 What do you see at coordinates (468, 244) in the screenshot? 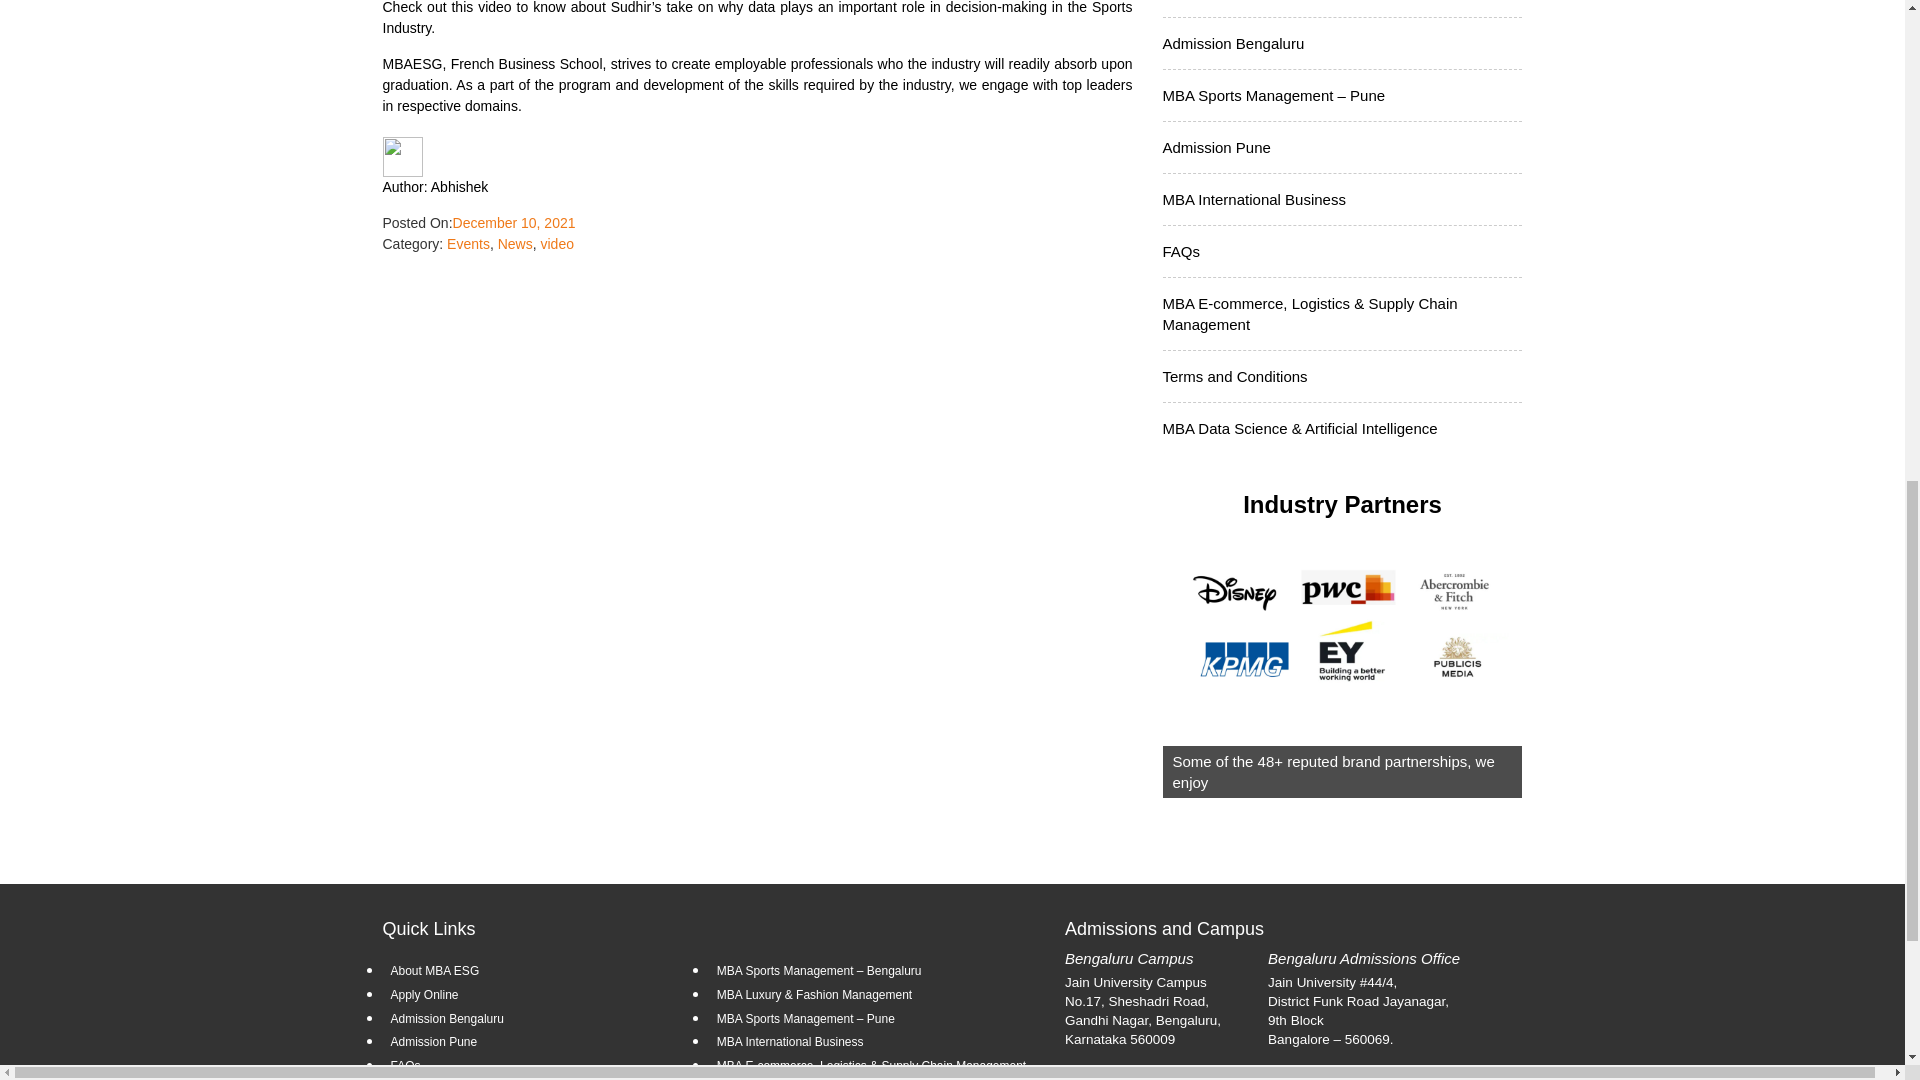
I see `Events` at bounding box center [468, 244].